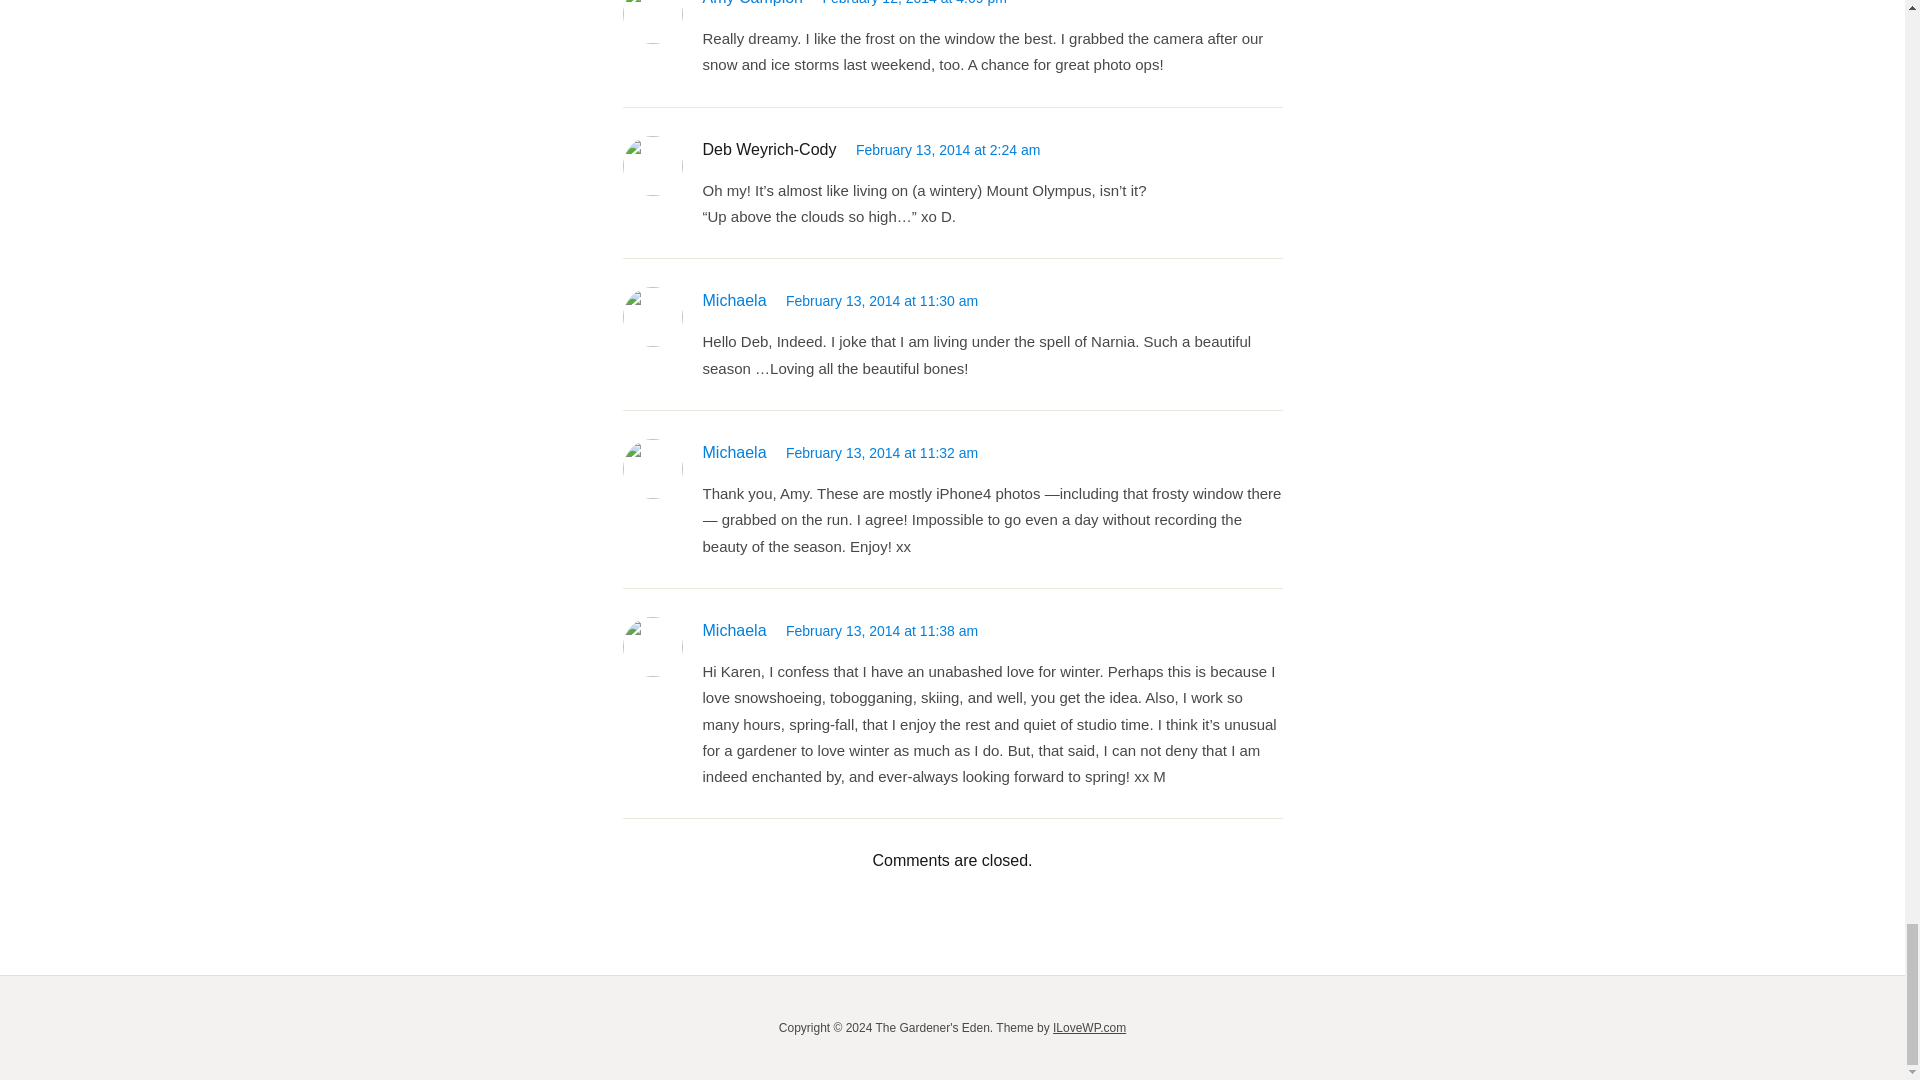  What do you see at coordinates (948, 149) in the screenshot?
I see `February 13, 2014 at 2:24 am` at bounding box center [948, 149].